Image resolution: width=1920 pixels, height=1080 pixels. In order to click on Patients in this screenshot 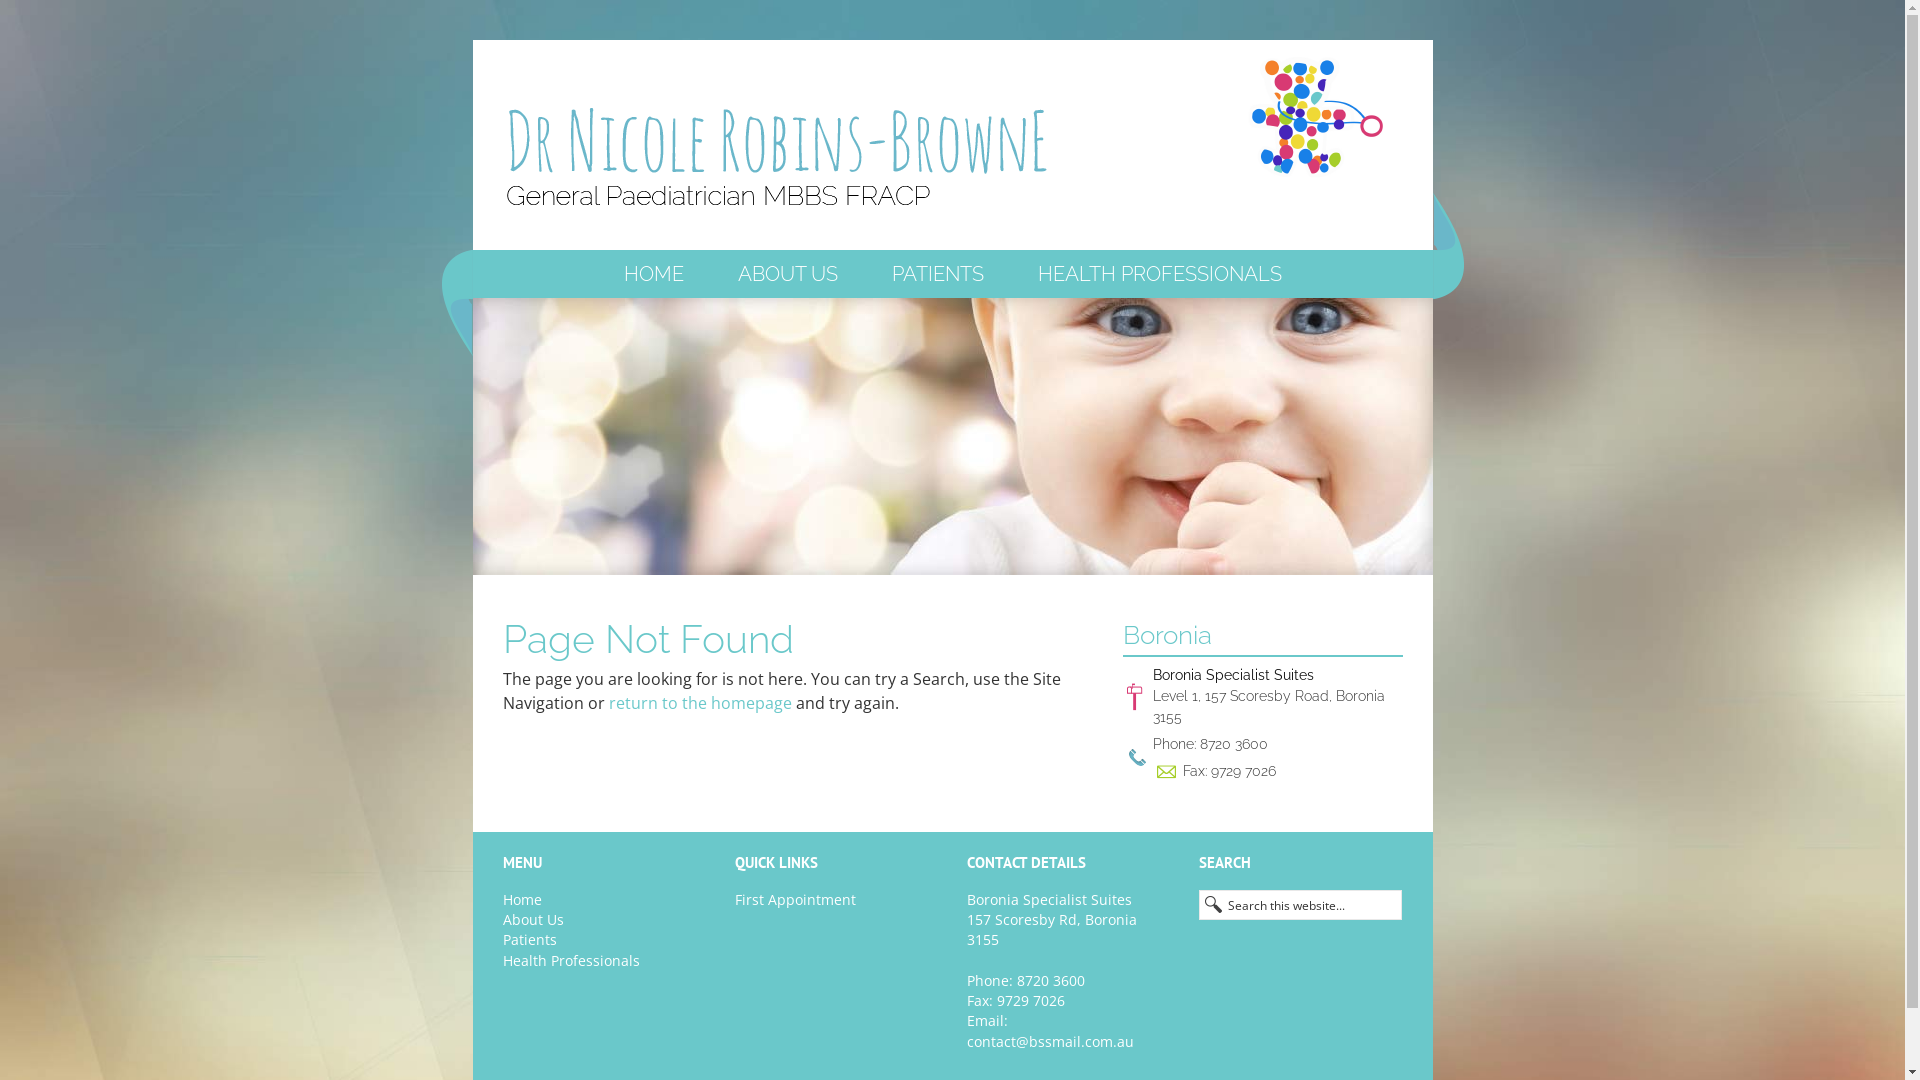, I will do `click(529, 940)`.